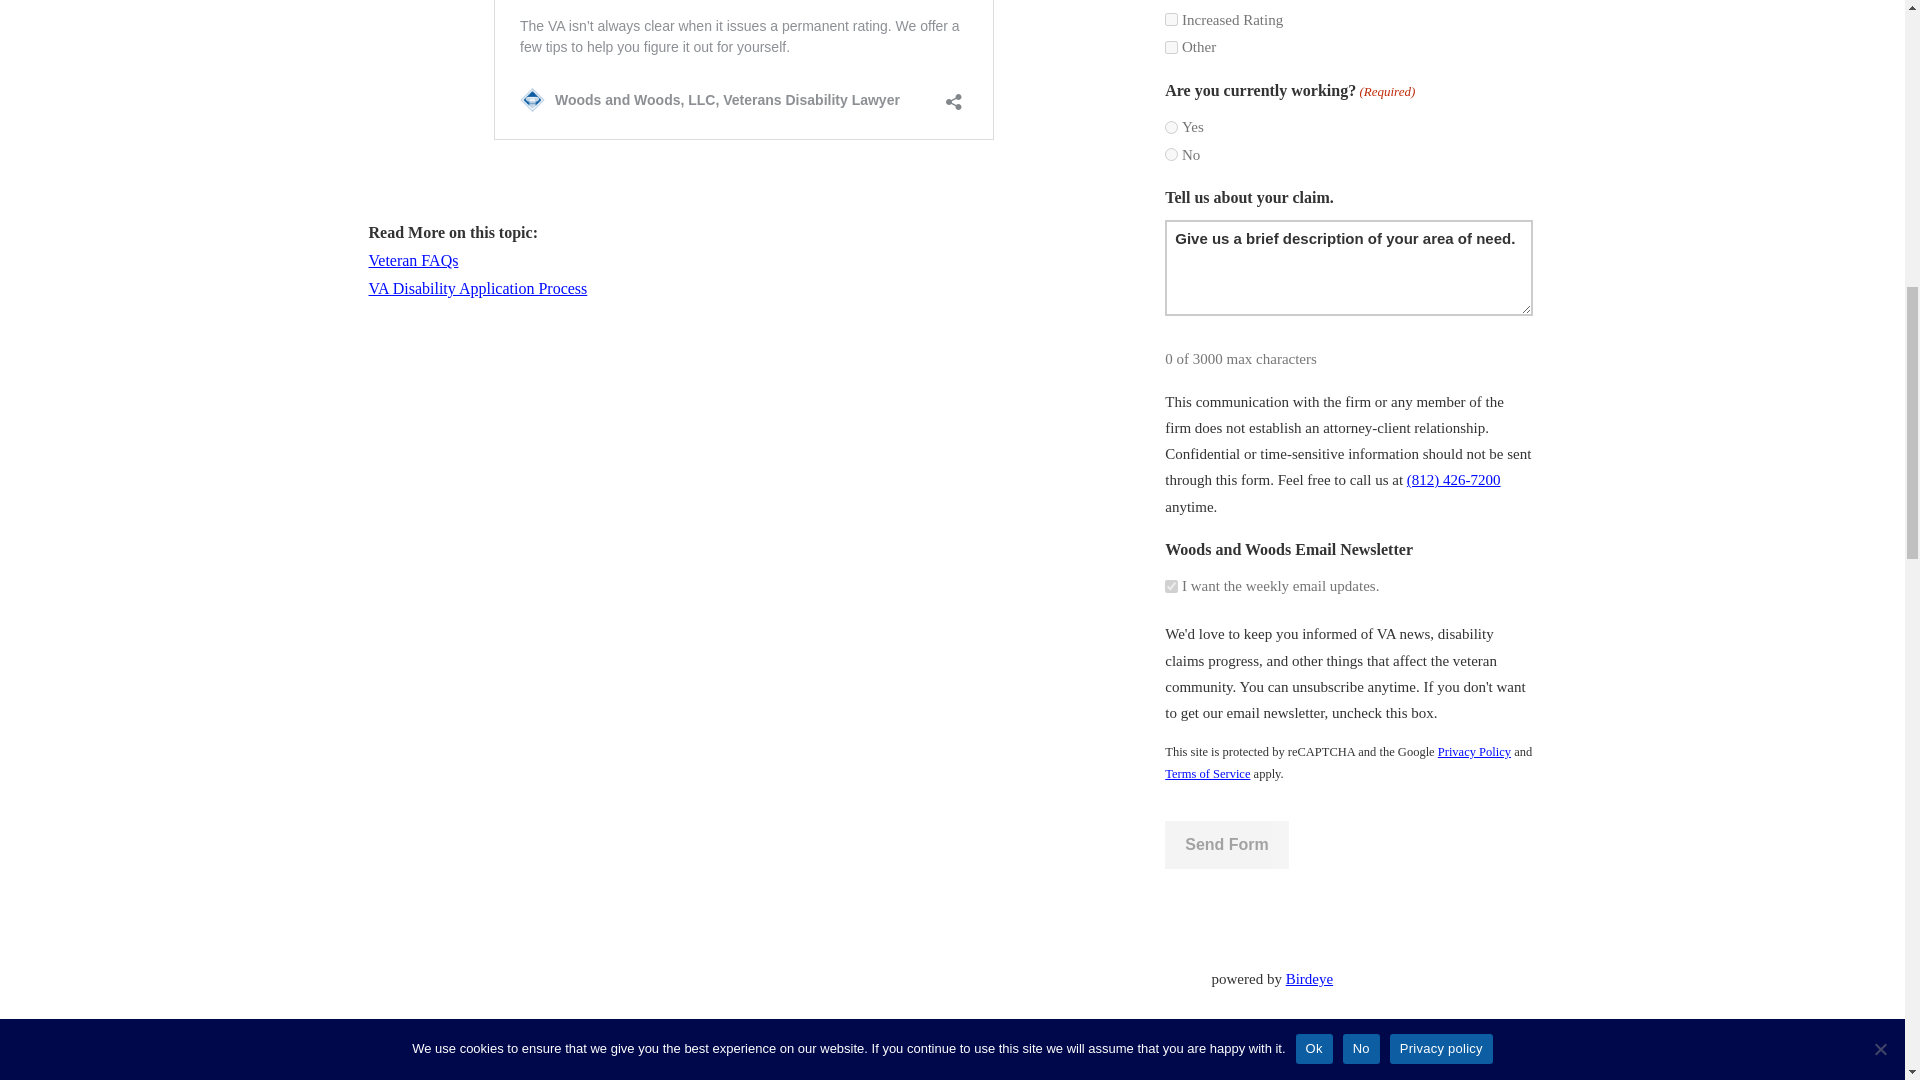  Describe the element at coordinates (1172, 586) in the screenshot. I see `I want the weekly email updates.` at that location.